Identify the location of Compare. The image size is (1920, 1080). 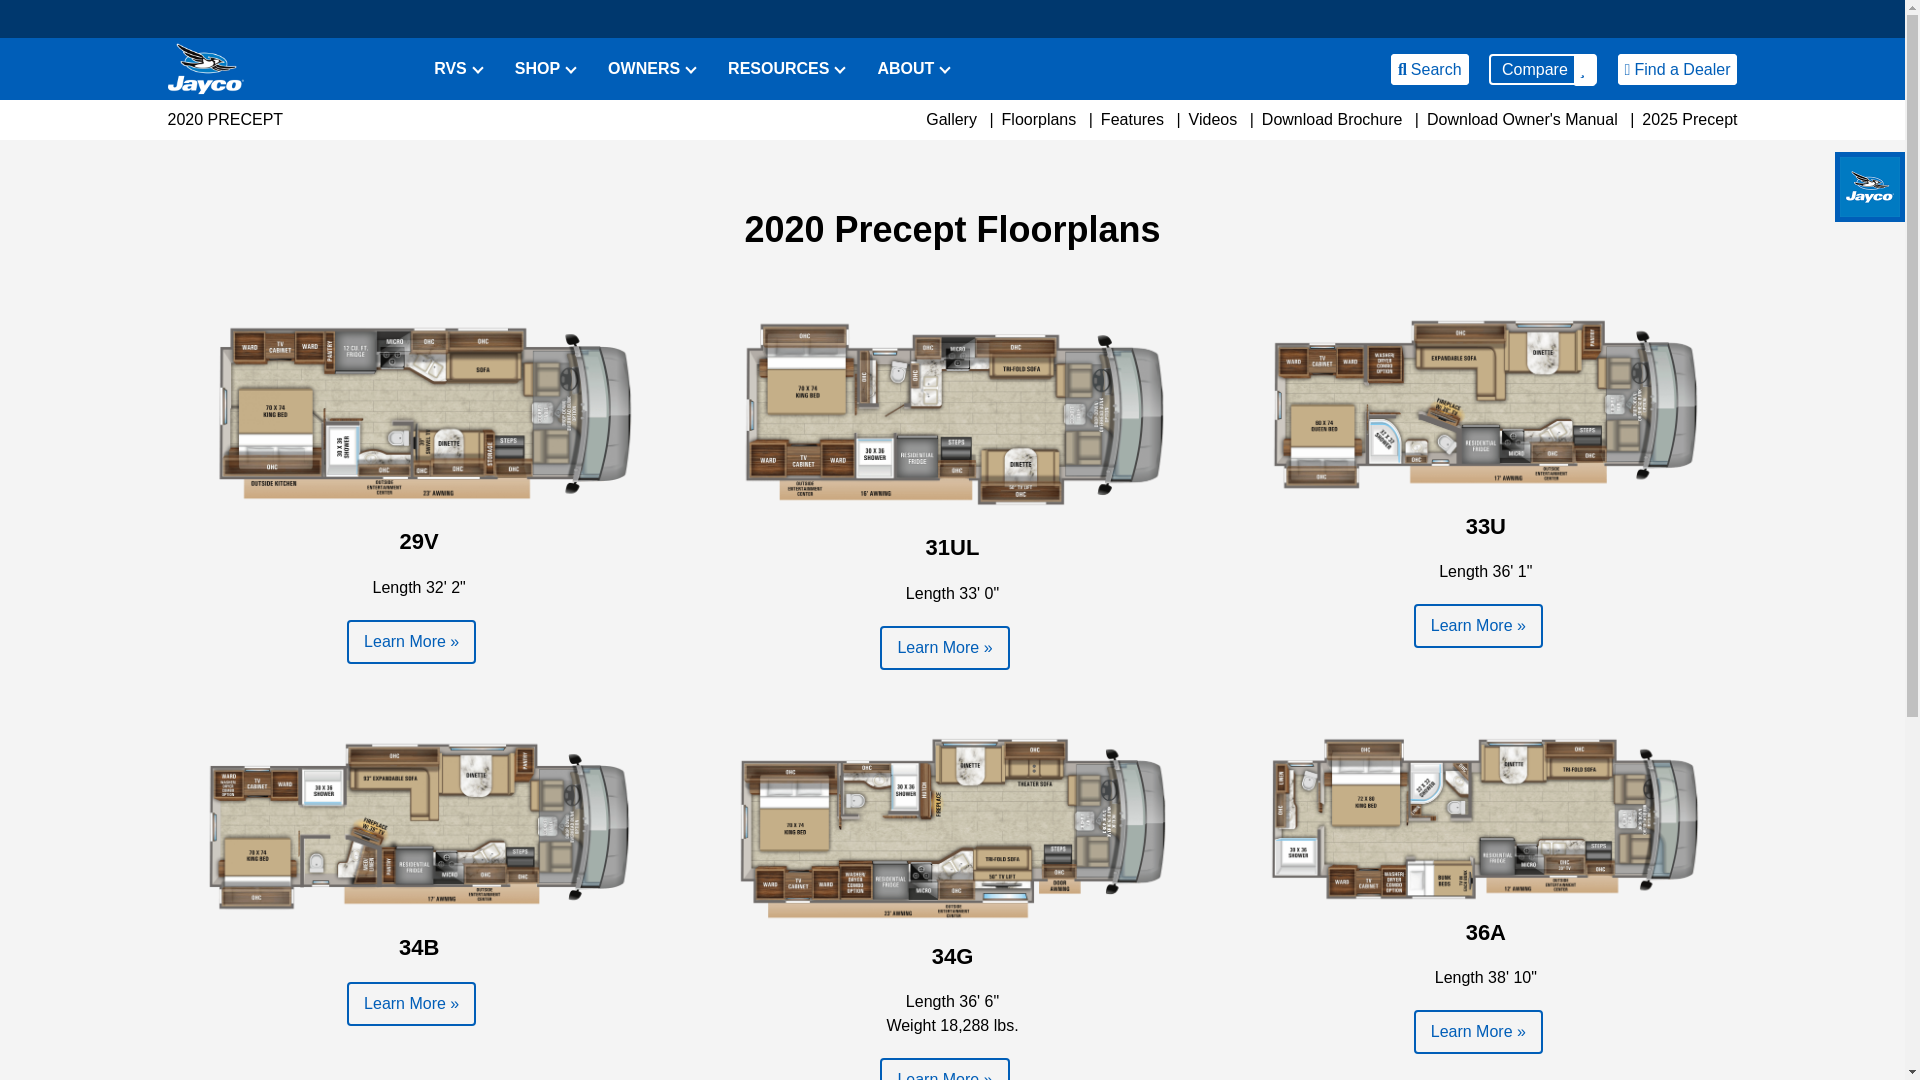
(1543, 70).